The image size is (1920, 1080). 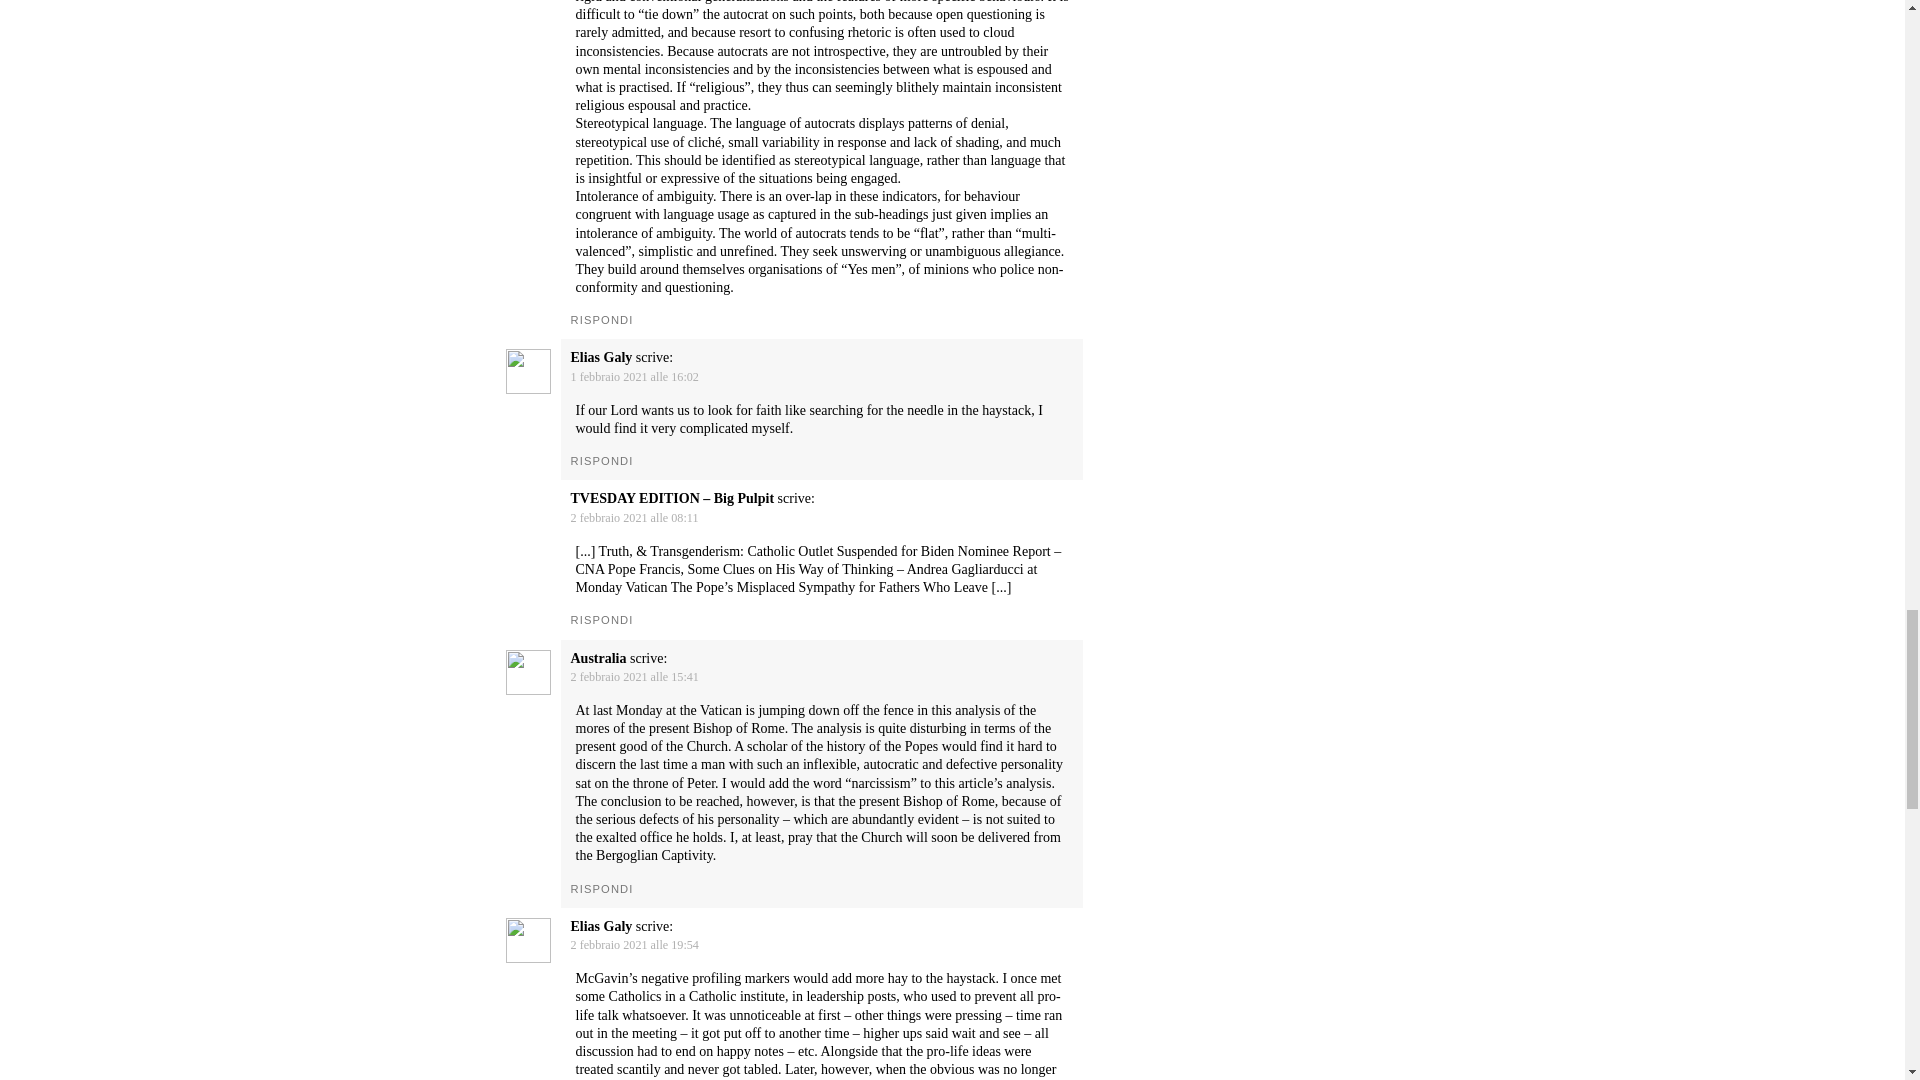 I want to click on 2 febbraio 2021 alle 19:54, so click(x=634, y=944).